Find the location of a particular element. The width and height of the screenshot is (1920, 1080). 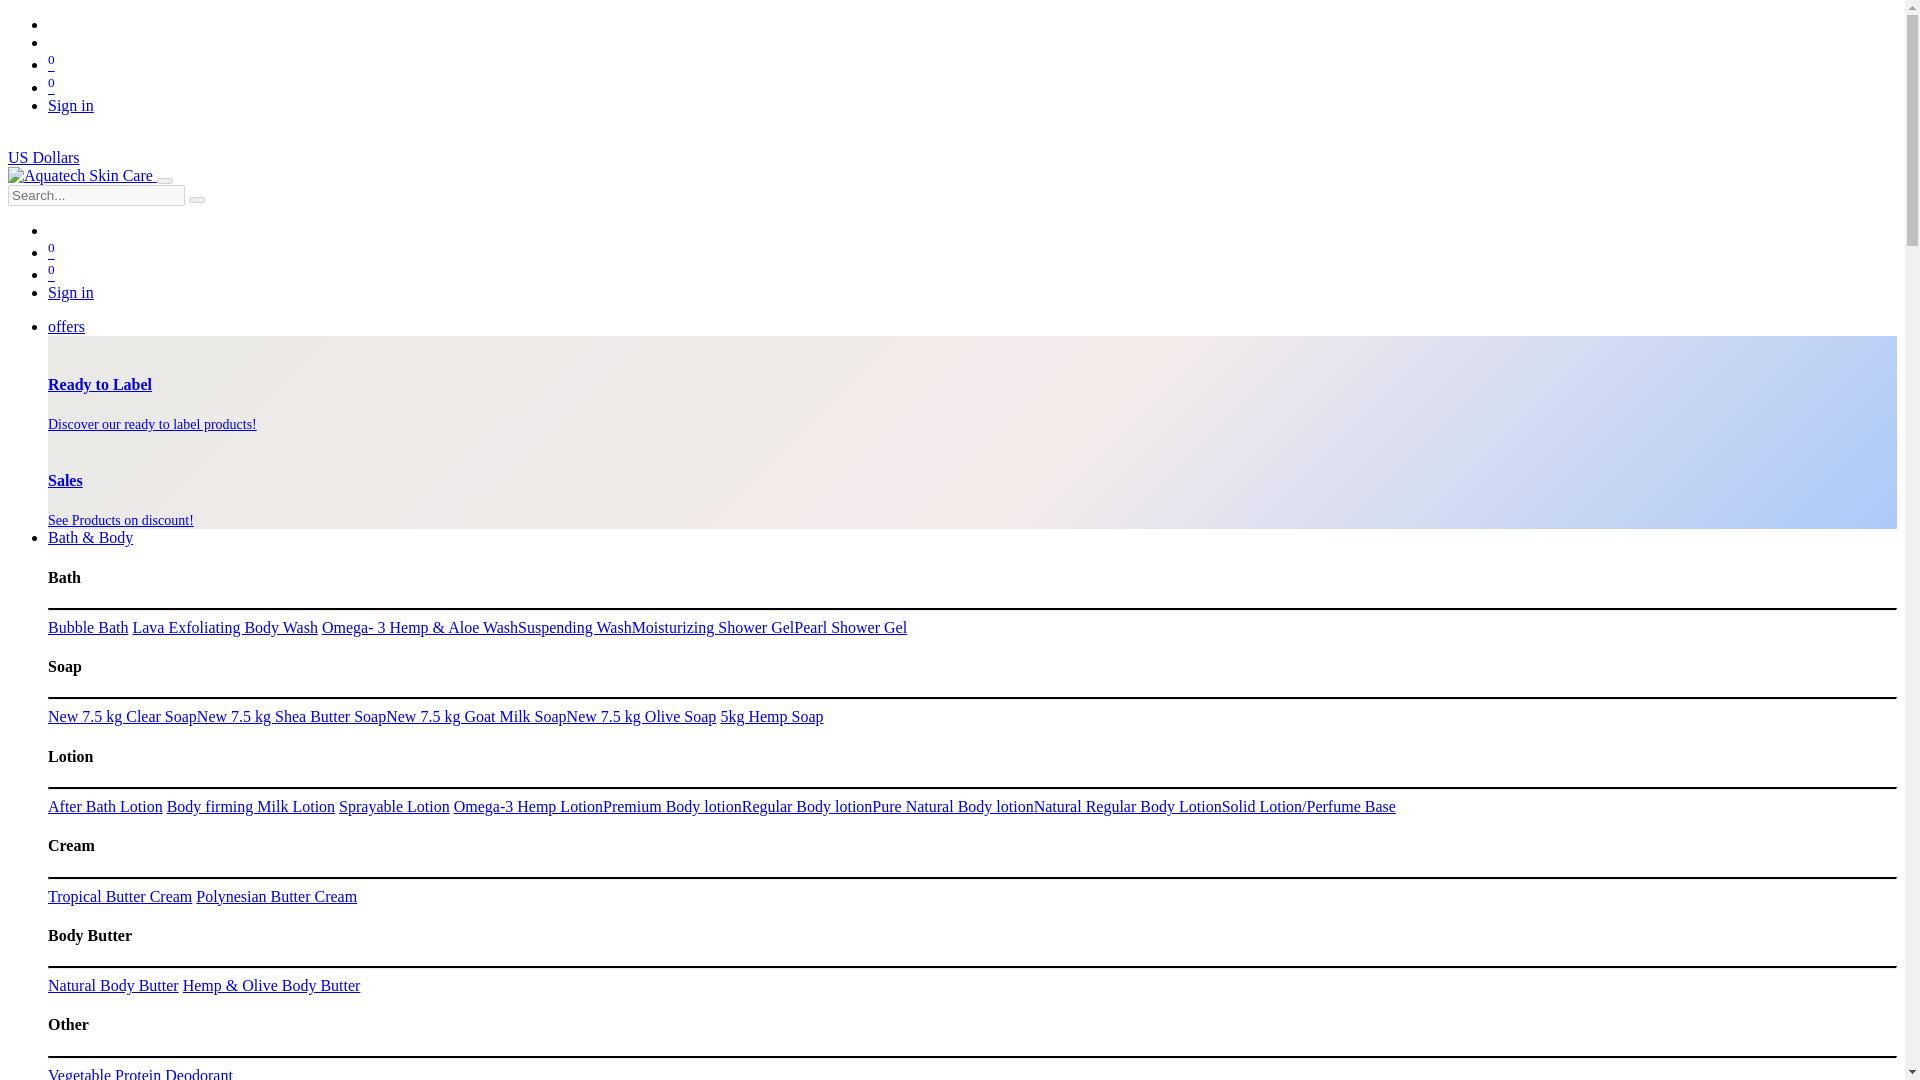

Sign in is located at coordinates (71, 292).